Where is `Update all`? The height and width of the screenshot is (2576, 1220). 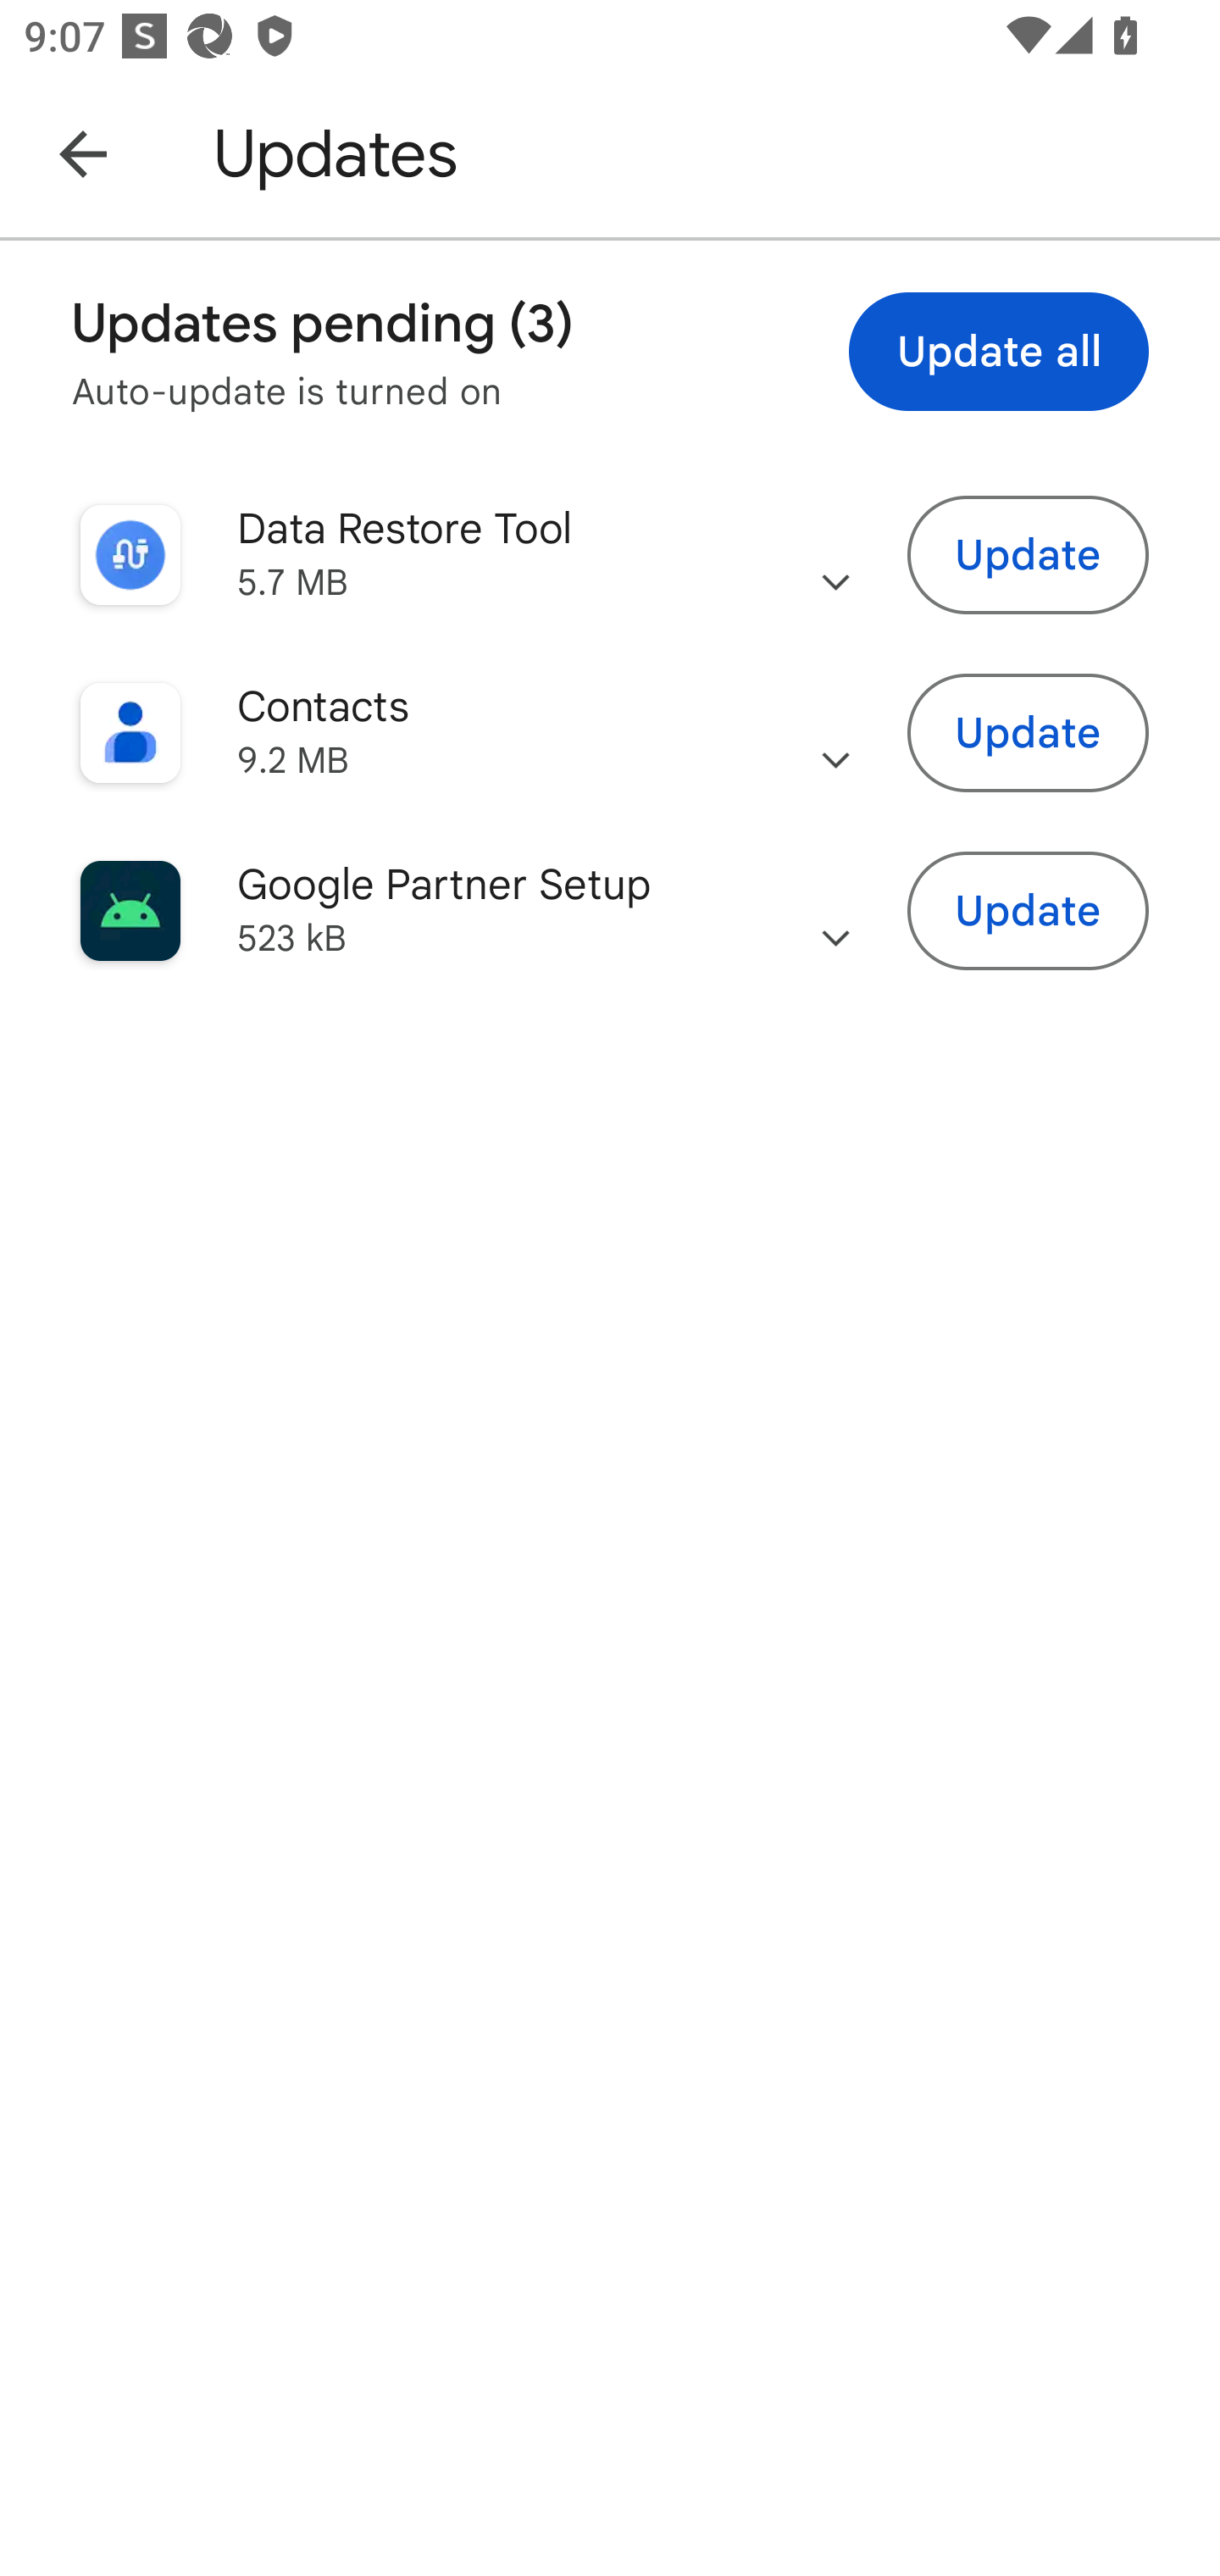 Update all is located at coordinates (999, 351).